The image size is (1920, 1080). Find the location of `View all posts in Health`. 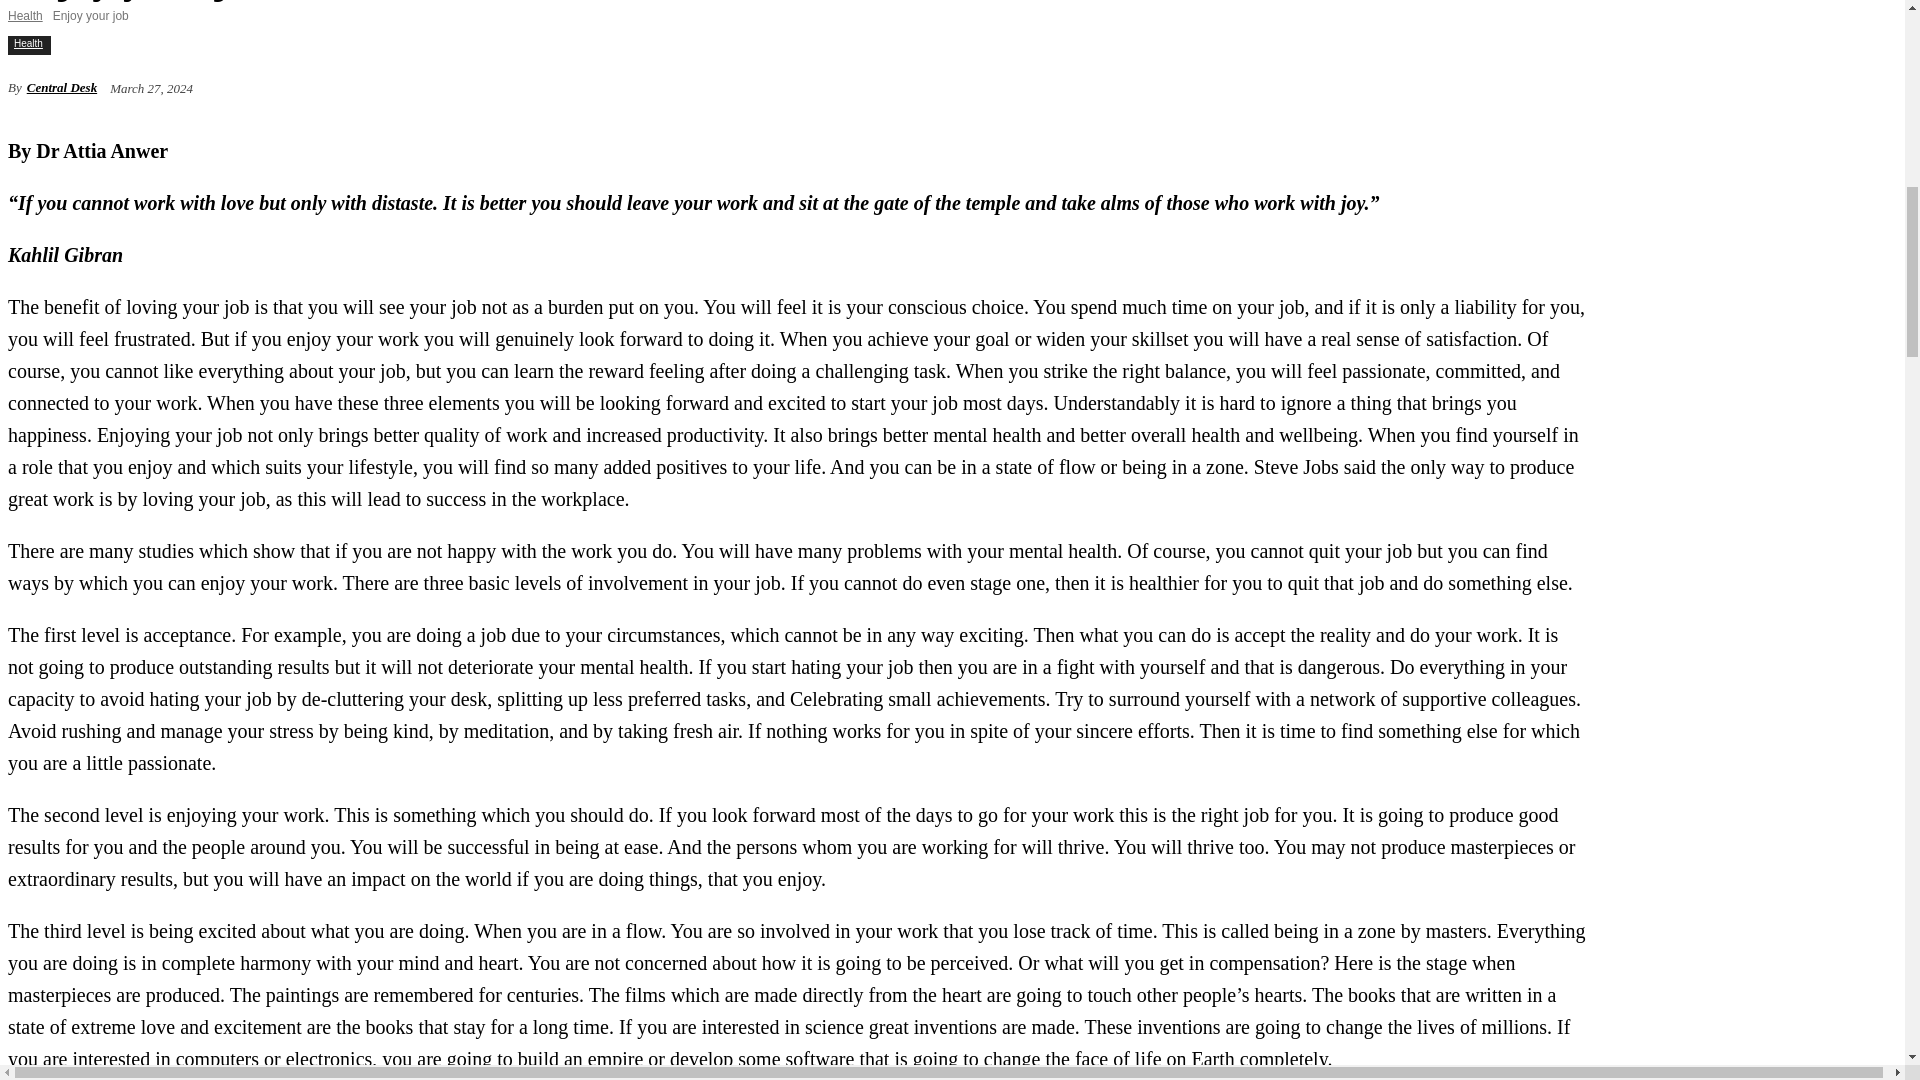

View all posts in Health is located at coordinates (24, 15).